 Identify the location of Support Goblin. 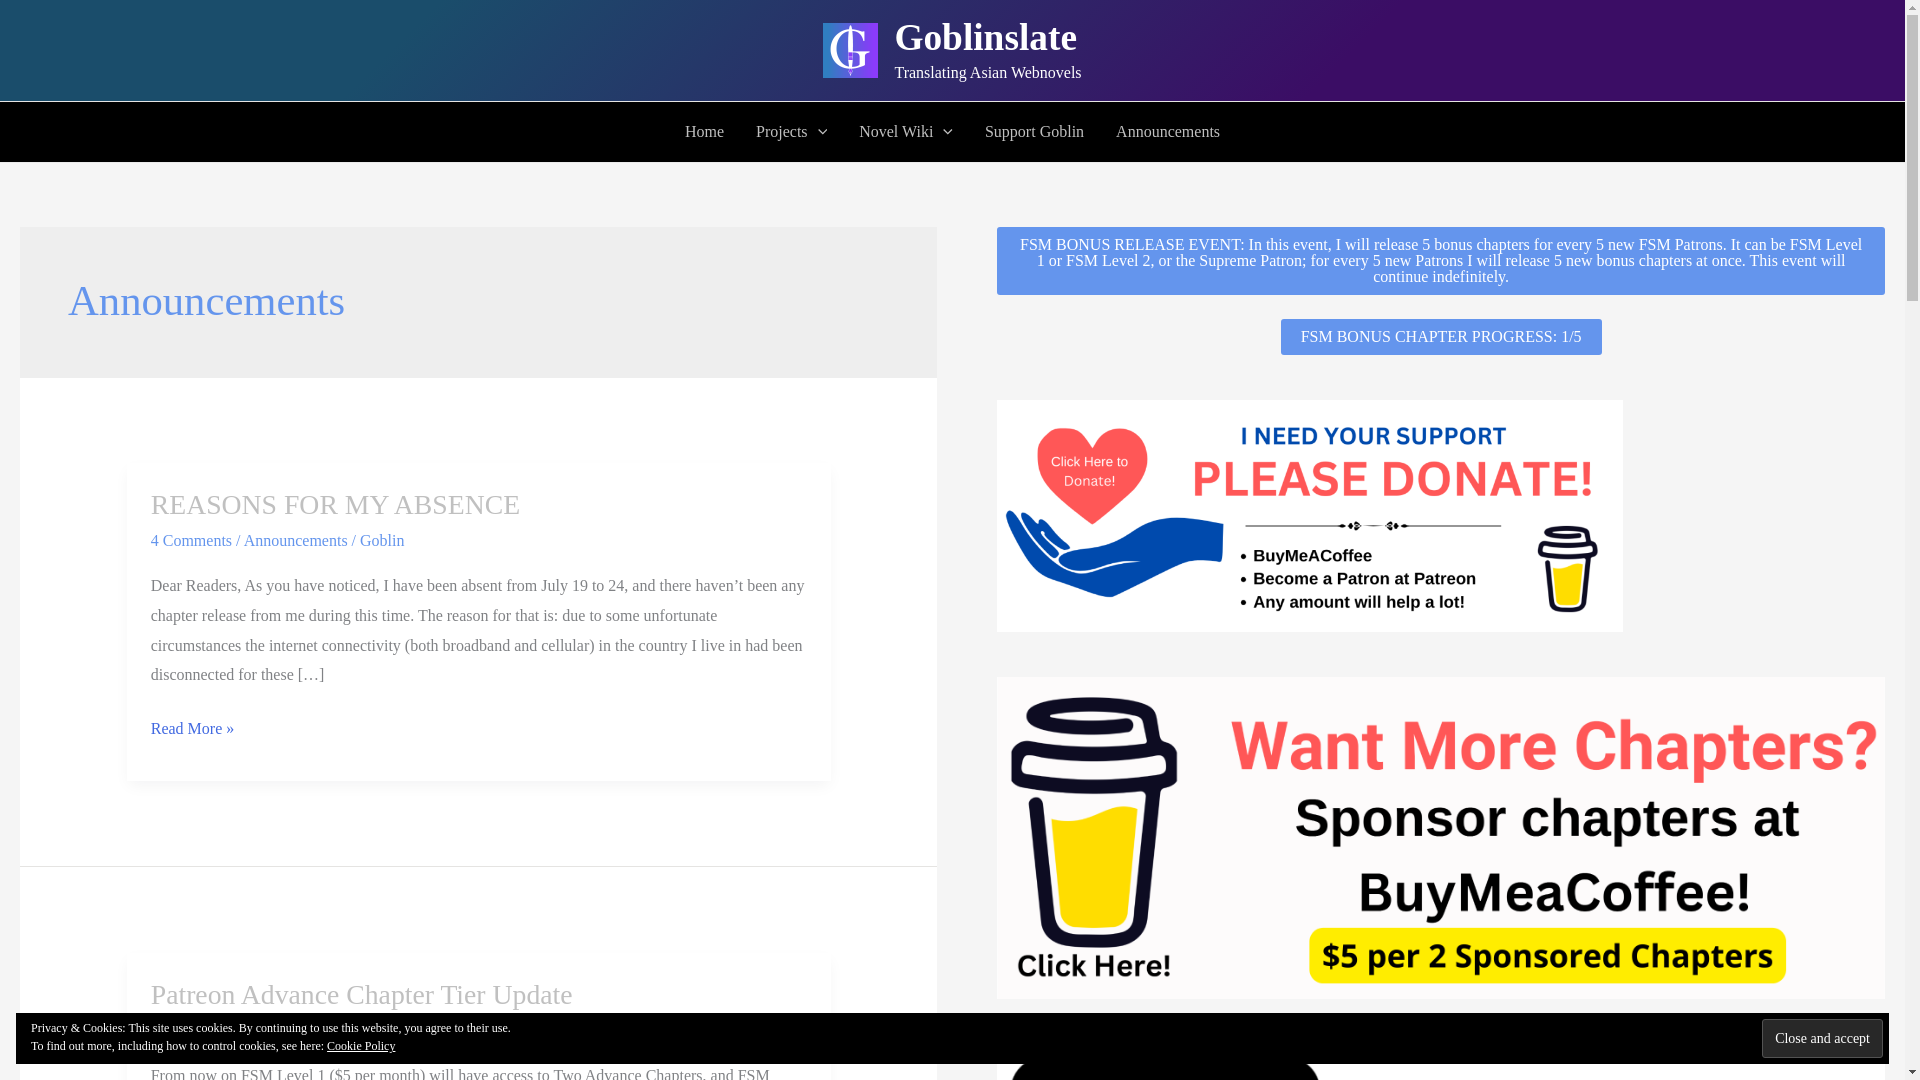
(1034, 132).